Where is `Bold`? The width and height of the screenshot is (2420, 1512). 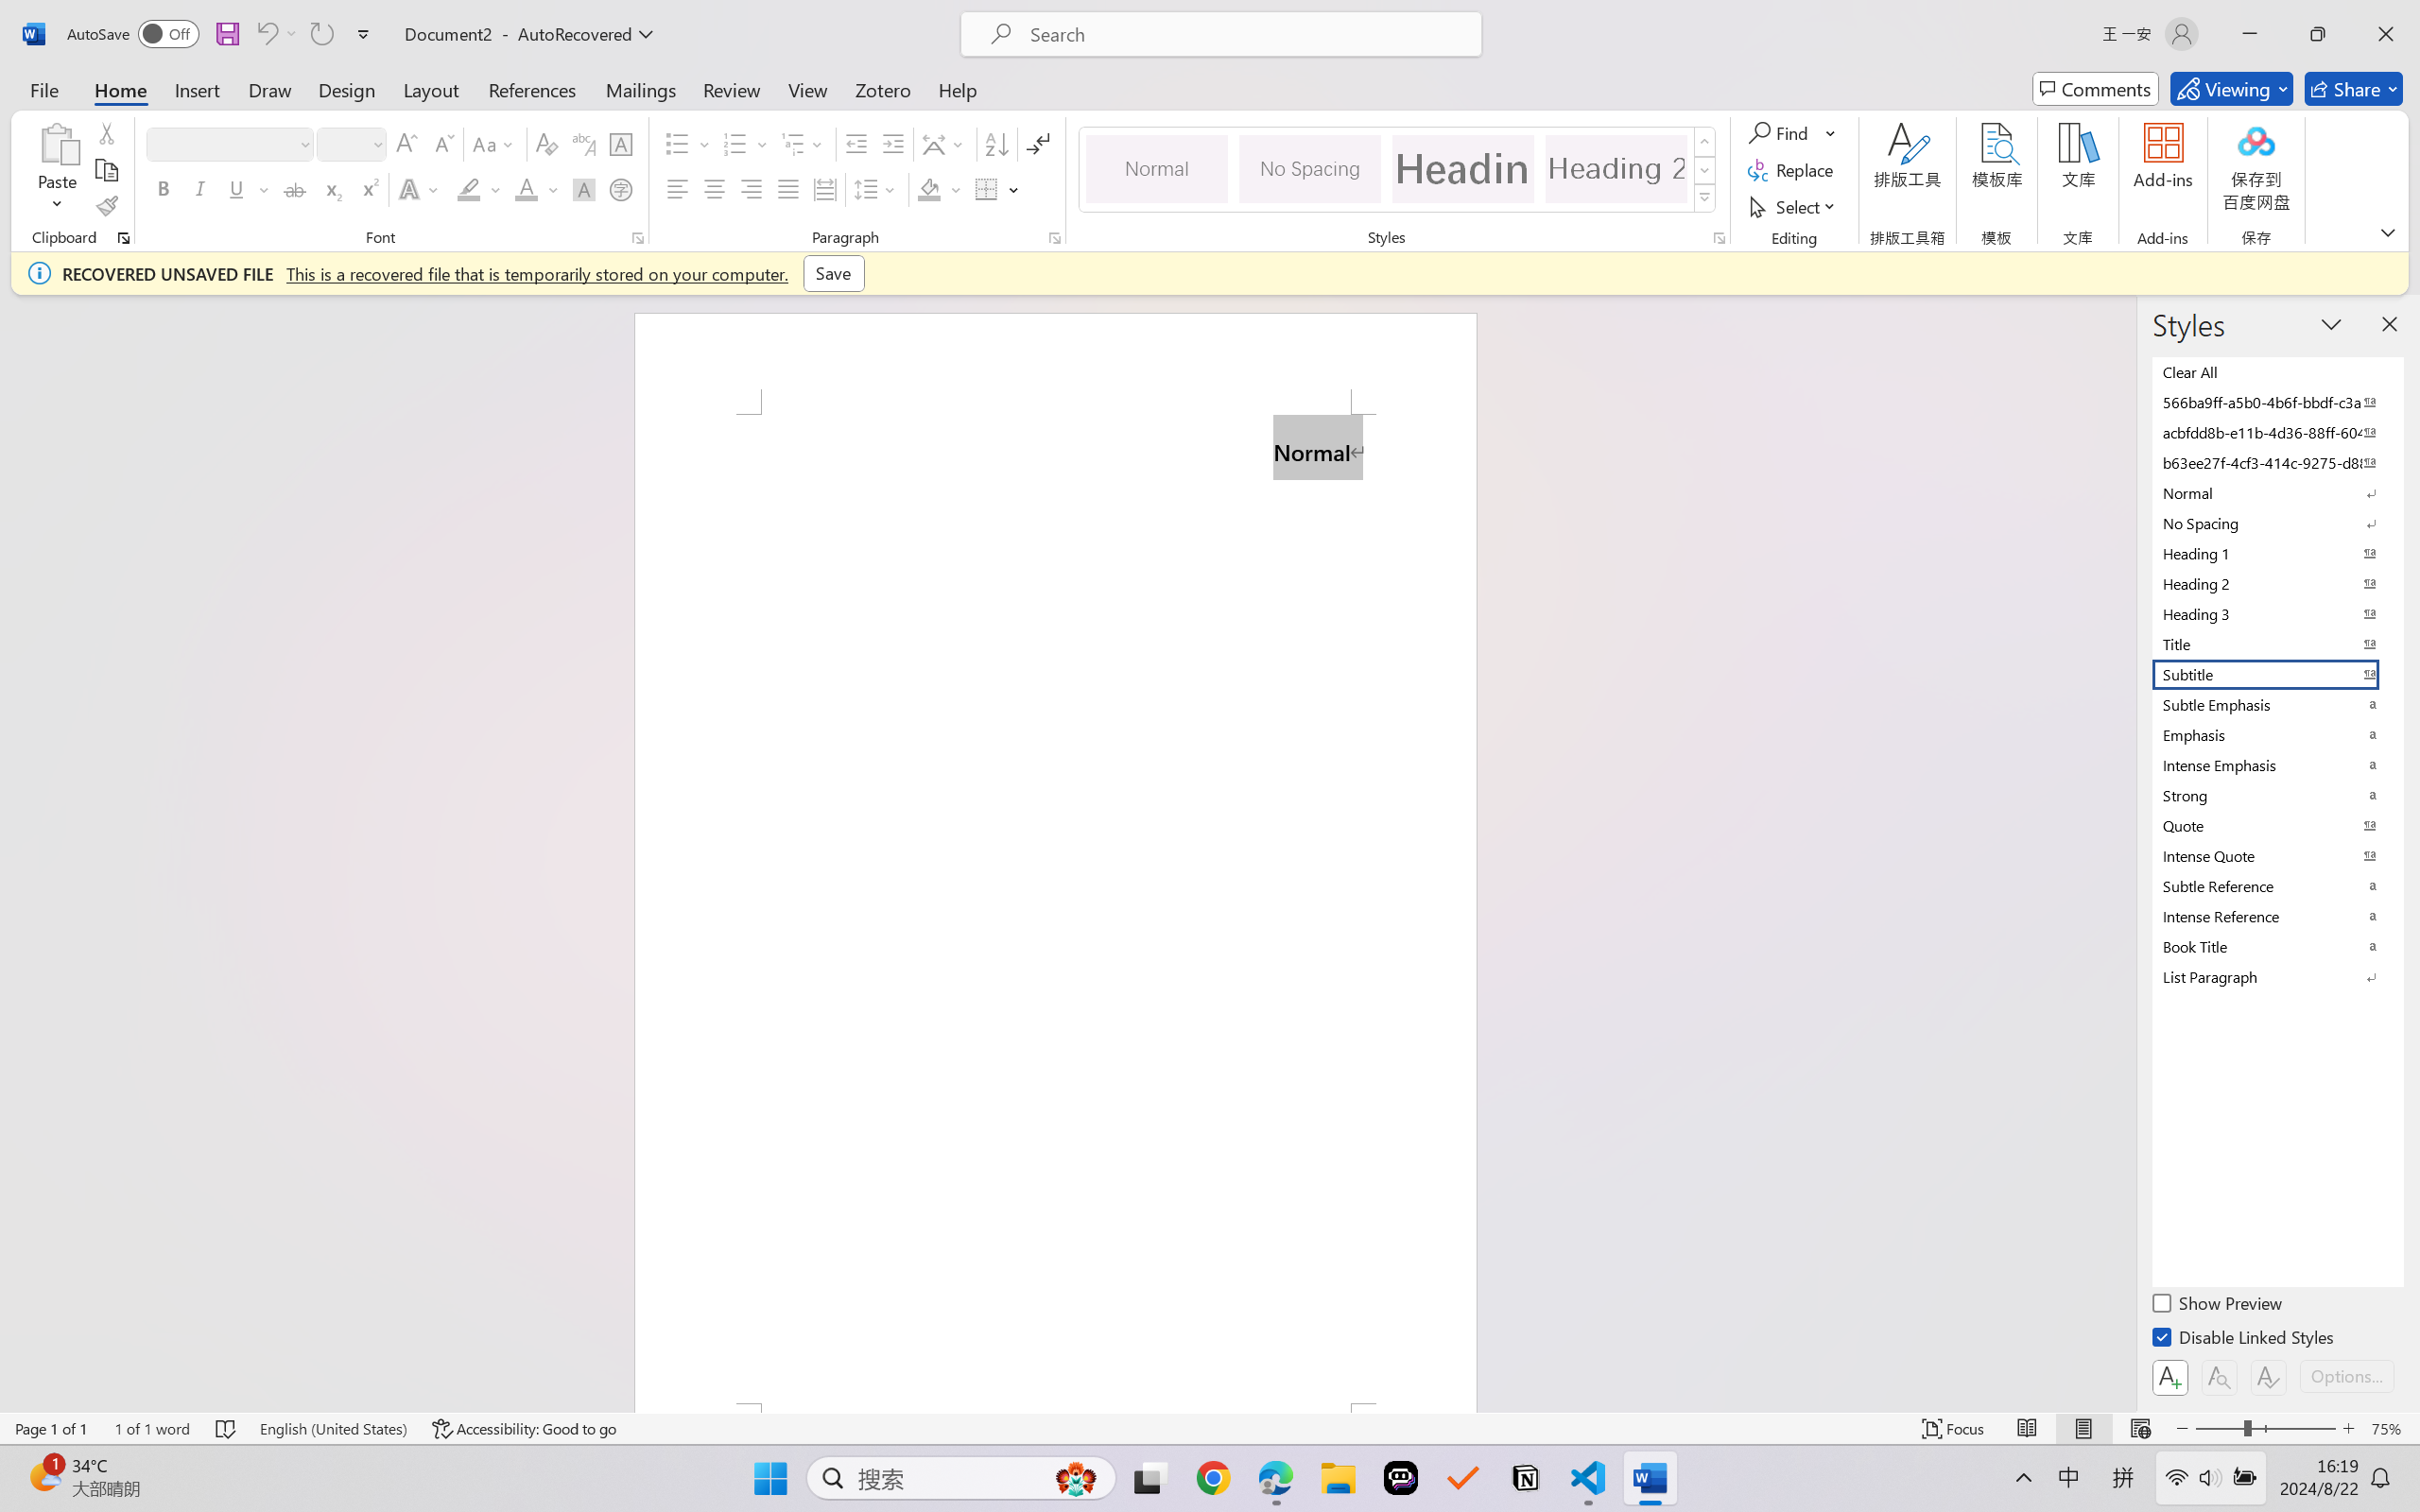 Bold is located at coordinates (164, 189).